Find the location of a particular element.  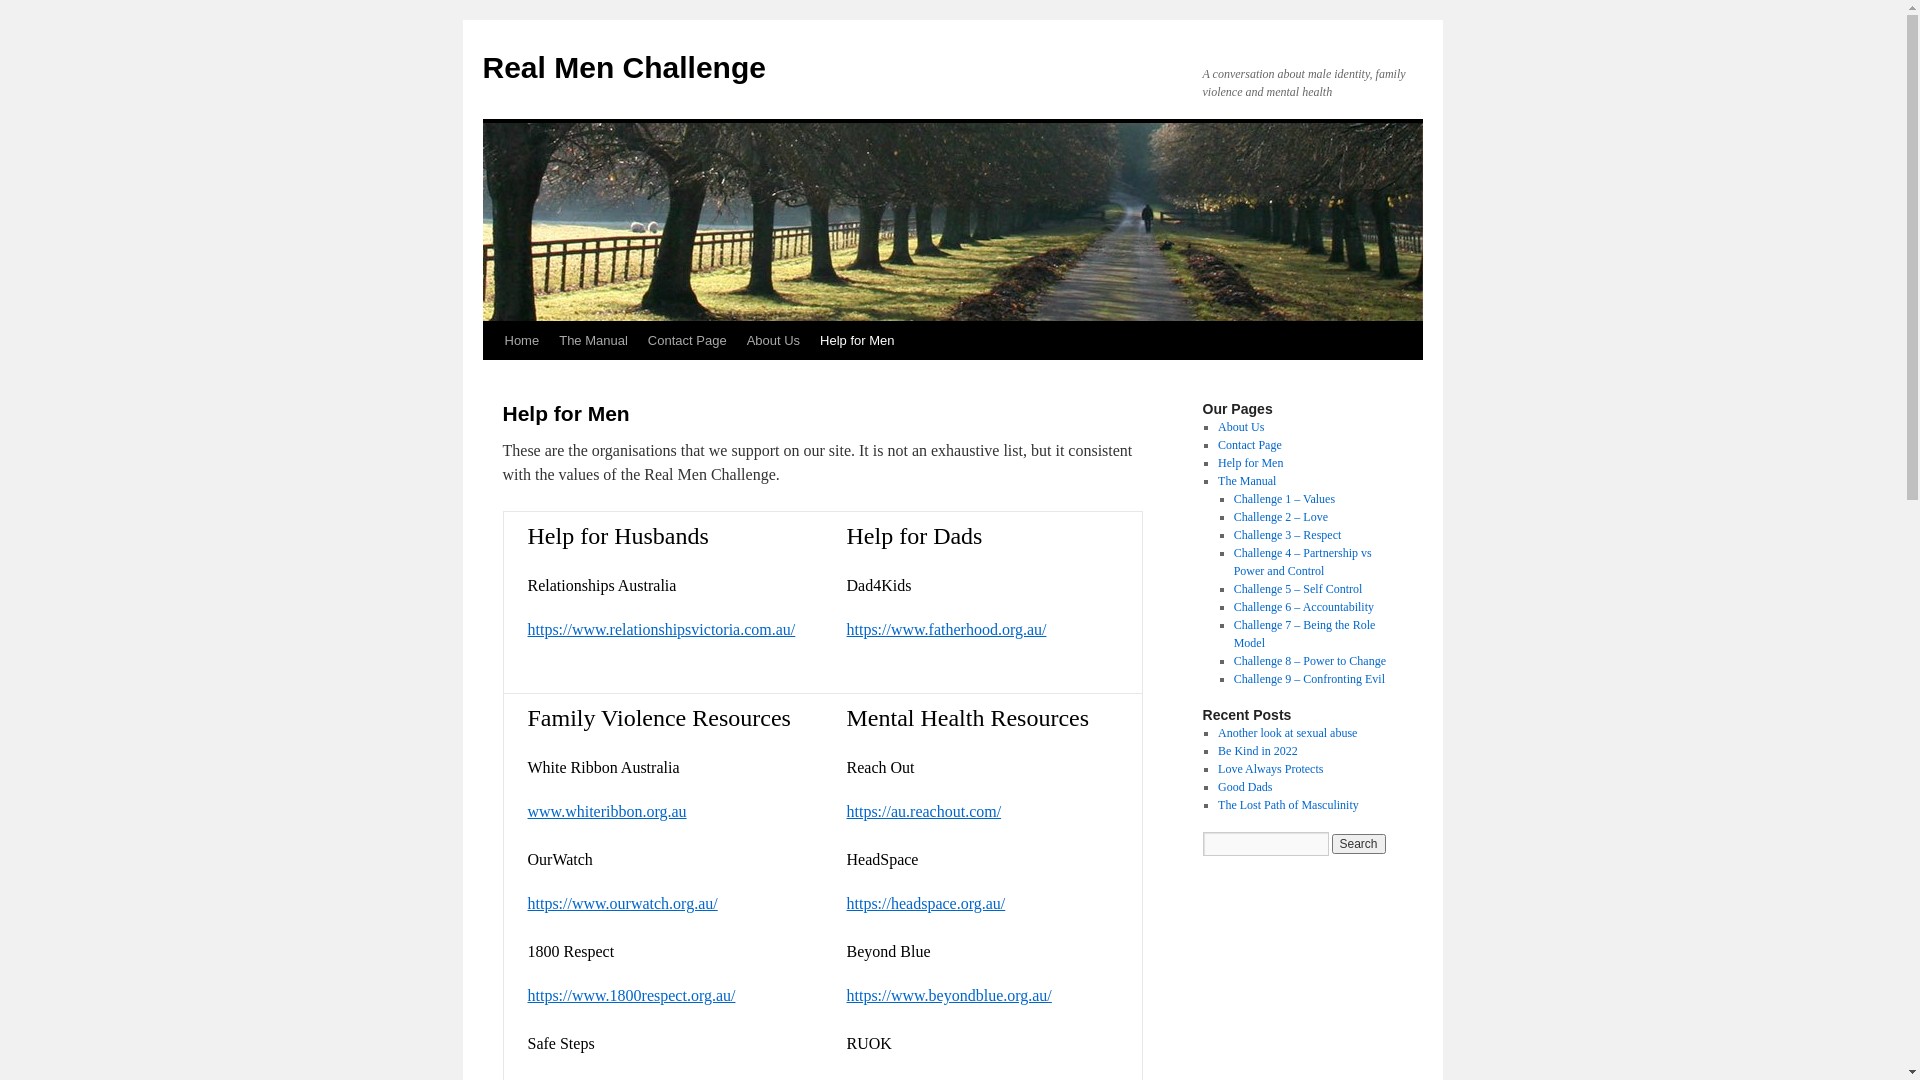

The Manual is located at coordinates (594, 341).